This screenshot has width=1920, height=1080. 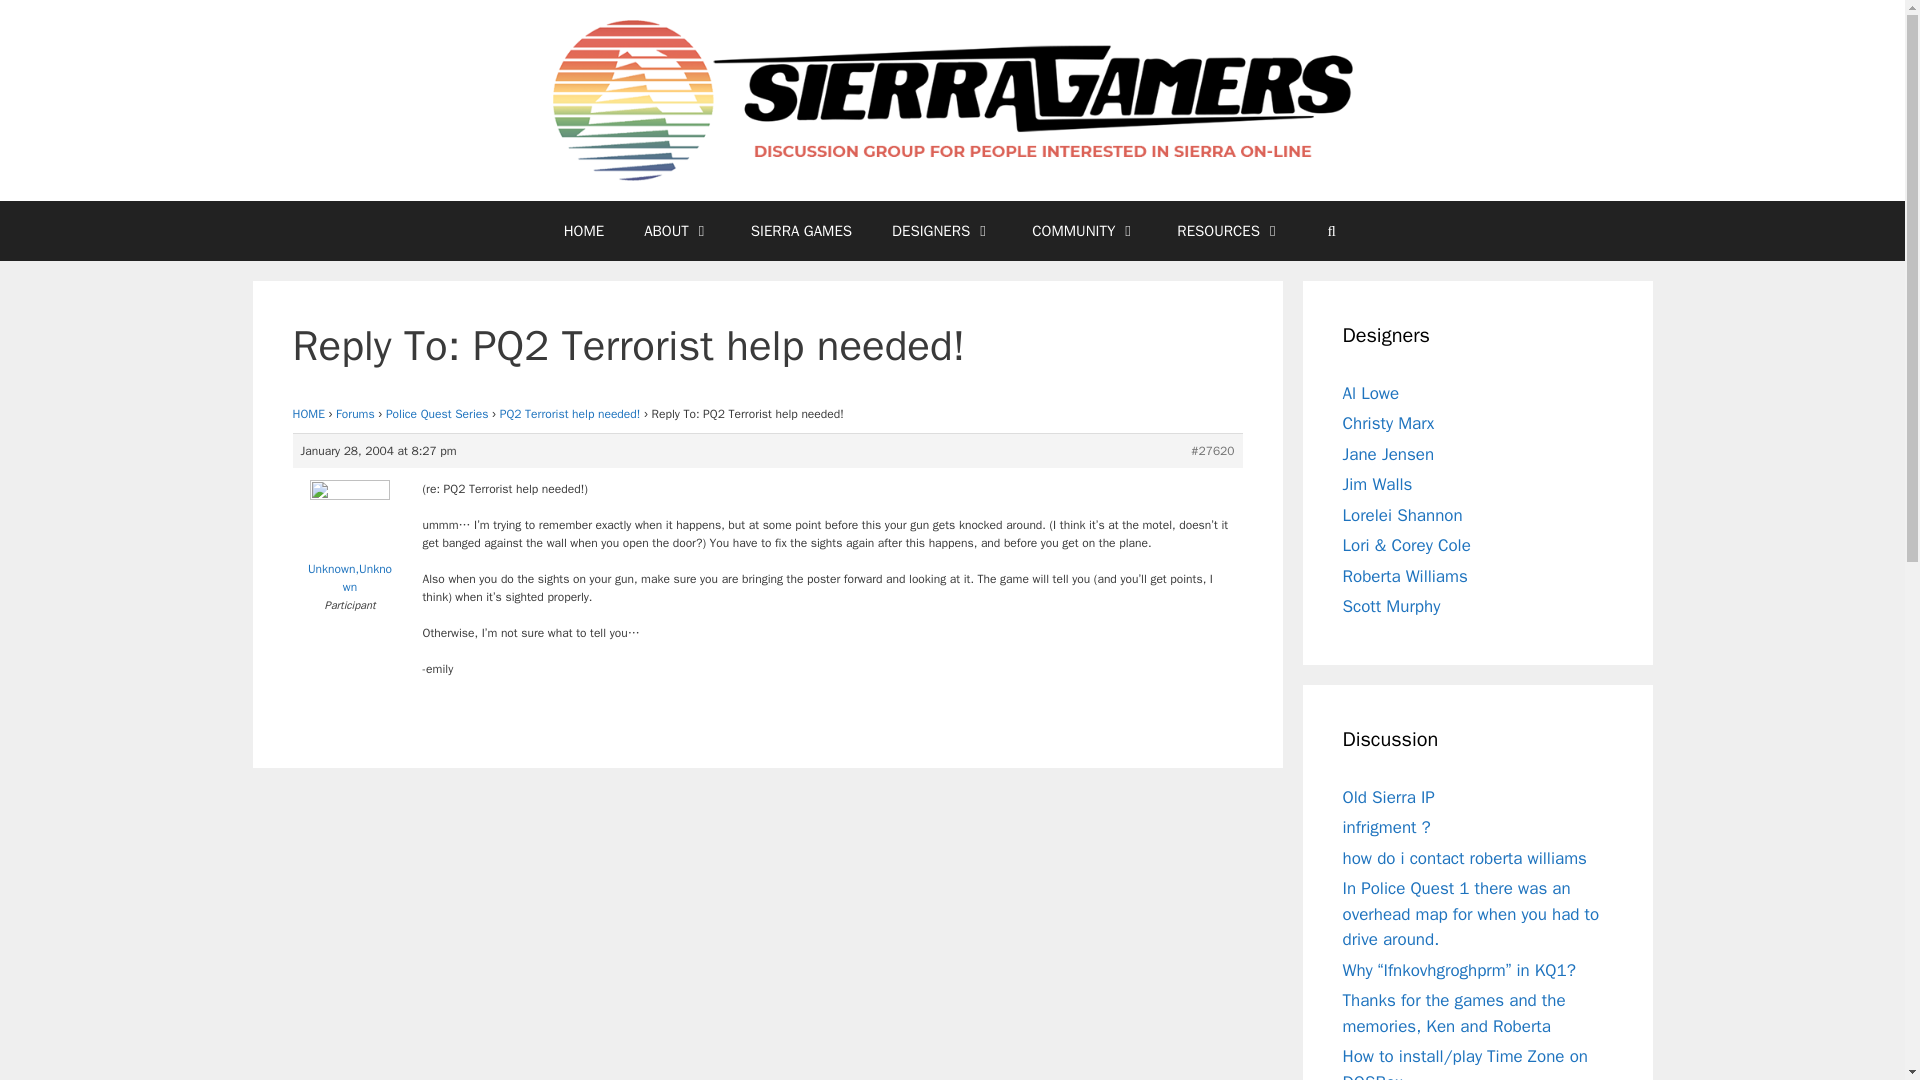 I want to click on SIERRA GAMES, so click(x=801, y=230).